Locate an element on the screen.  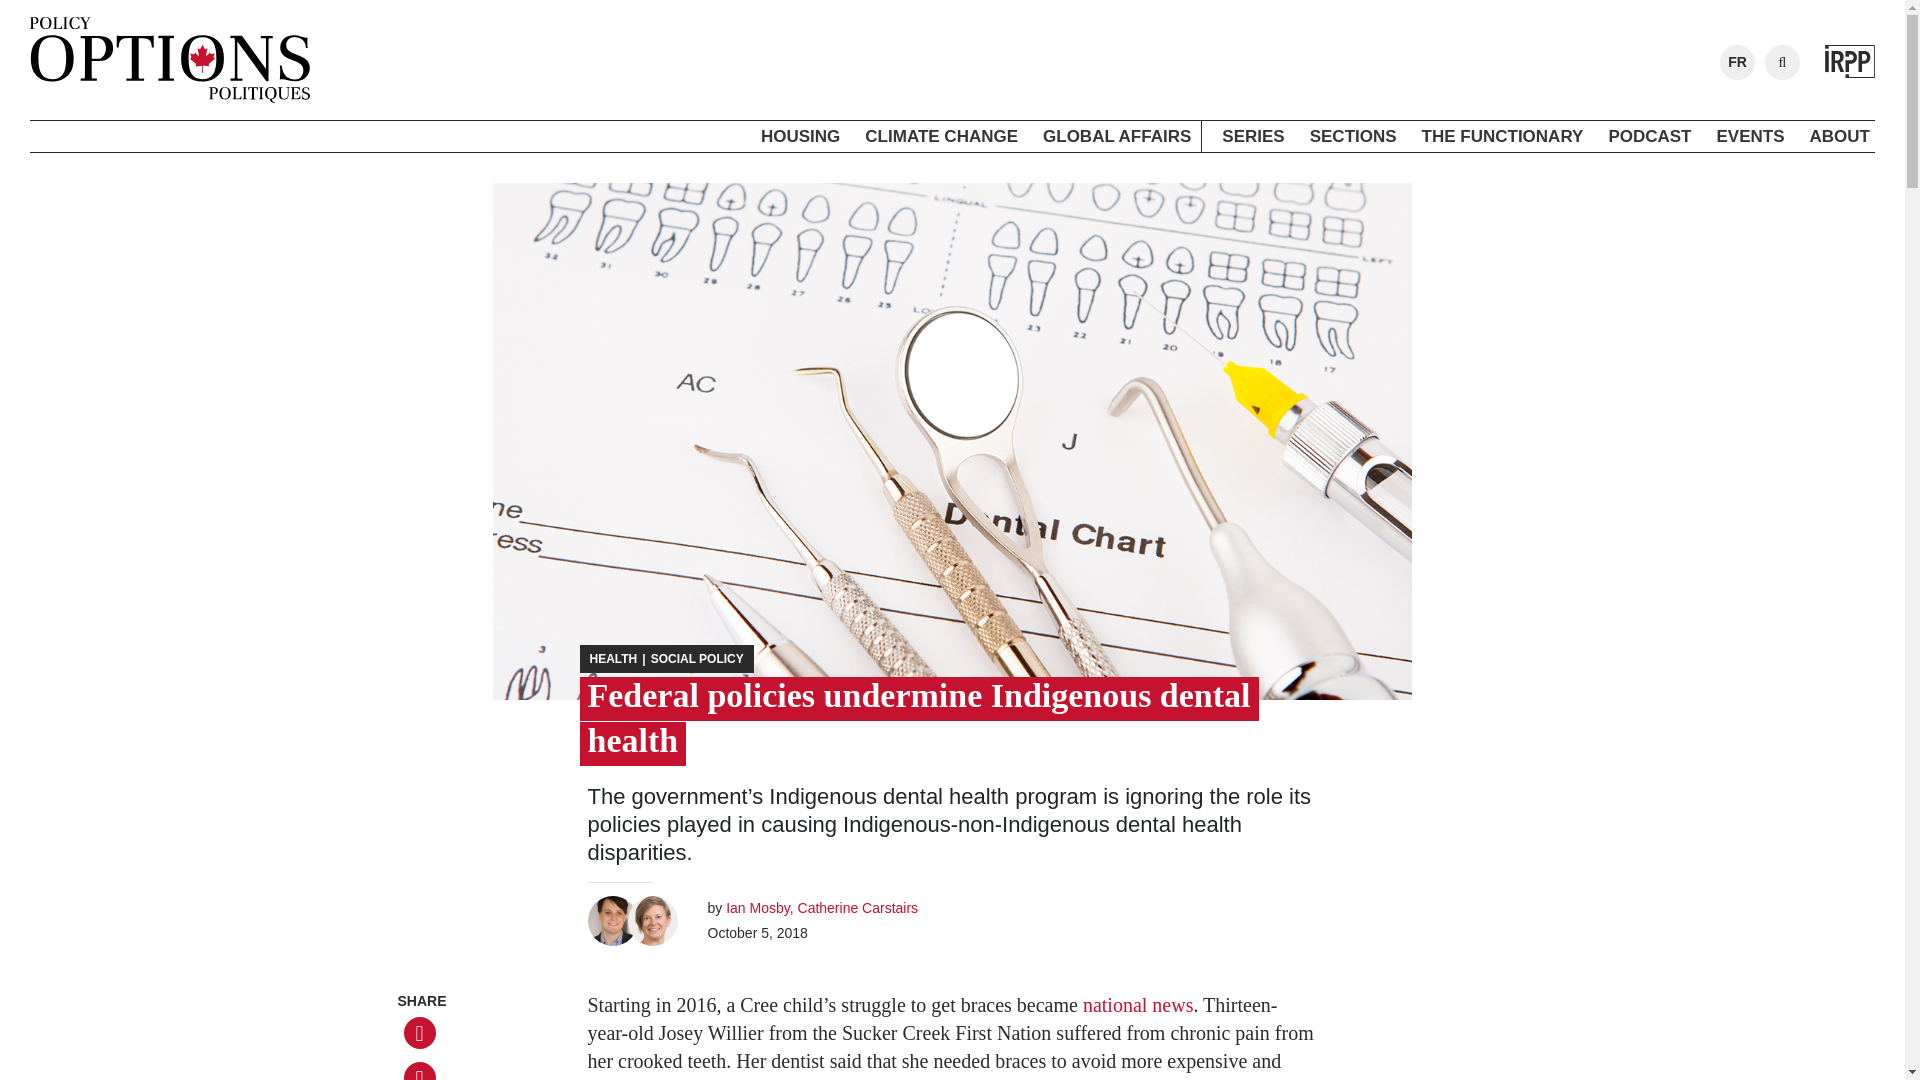
GLOBAL AFFAIRS is located at coordinates (1117, 137).